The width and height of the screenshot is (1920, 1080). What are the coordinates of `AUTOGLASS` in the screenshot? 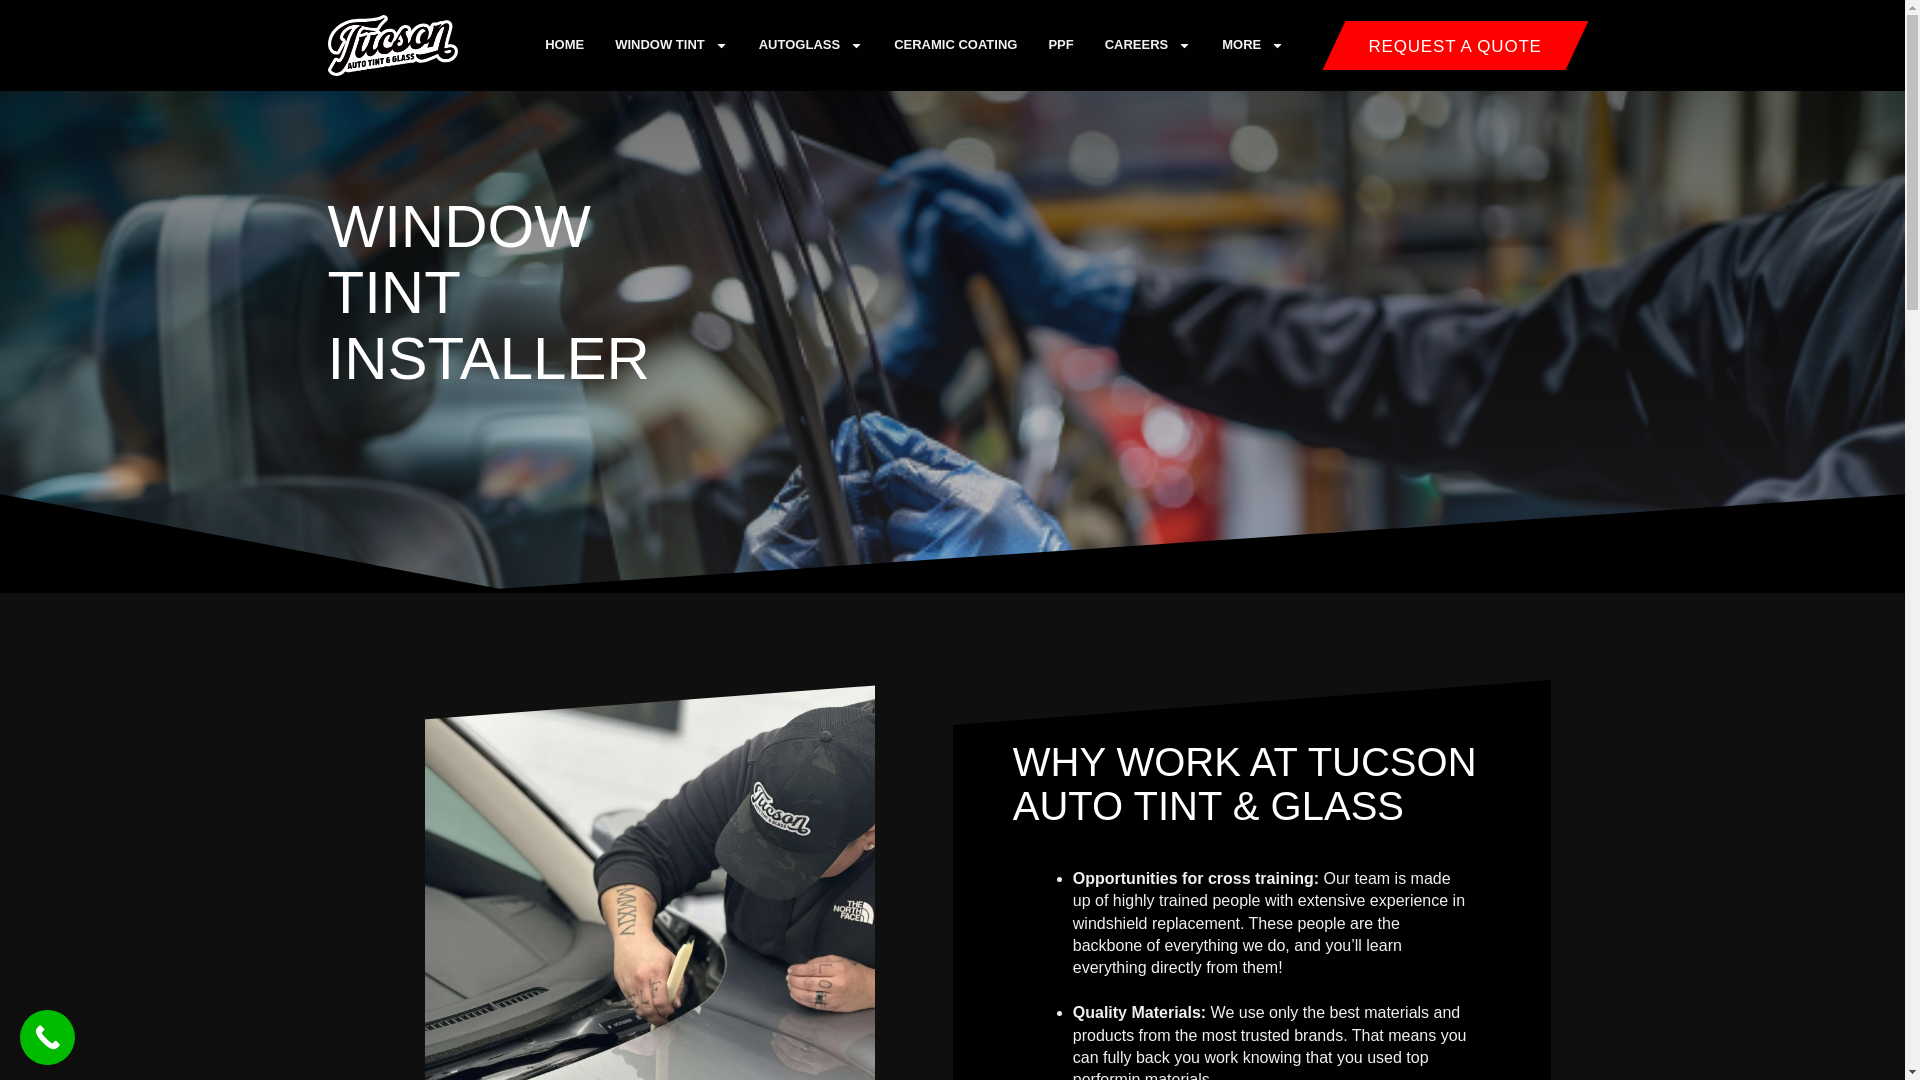 It's located at (810, 44).